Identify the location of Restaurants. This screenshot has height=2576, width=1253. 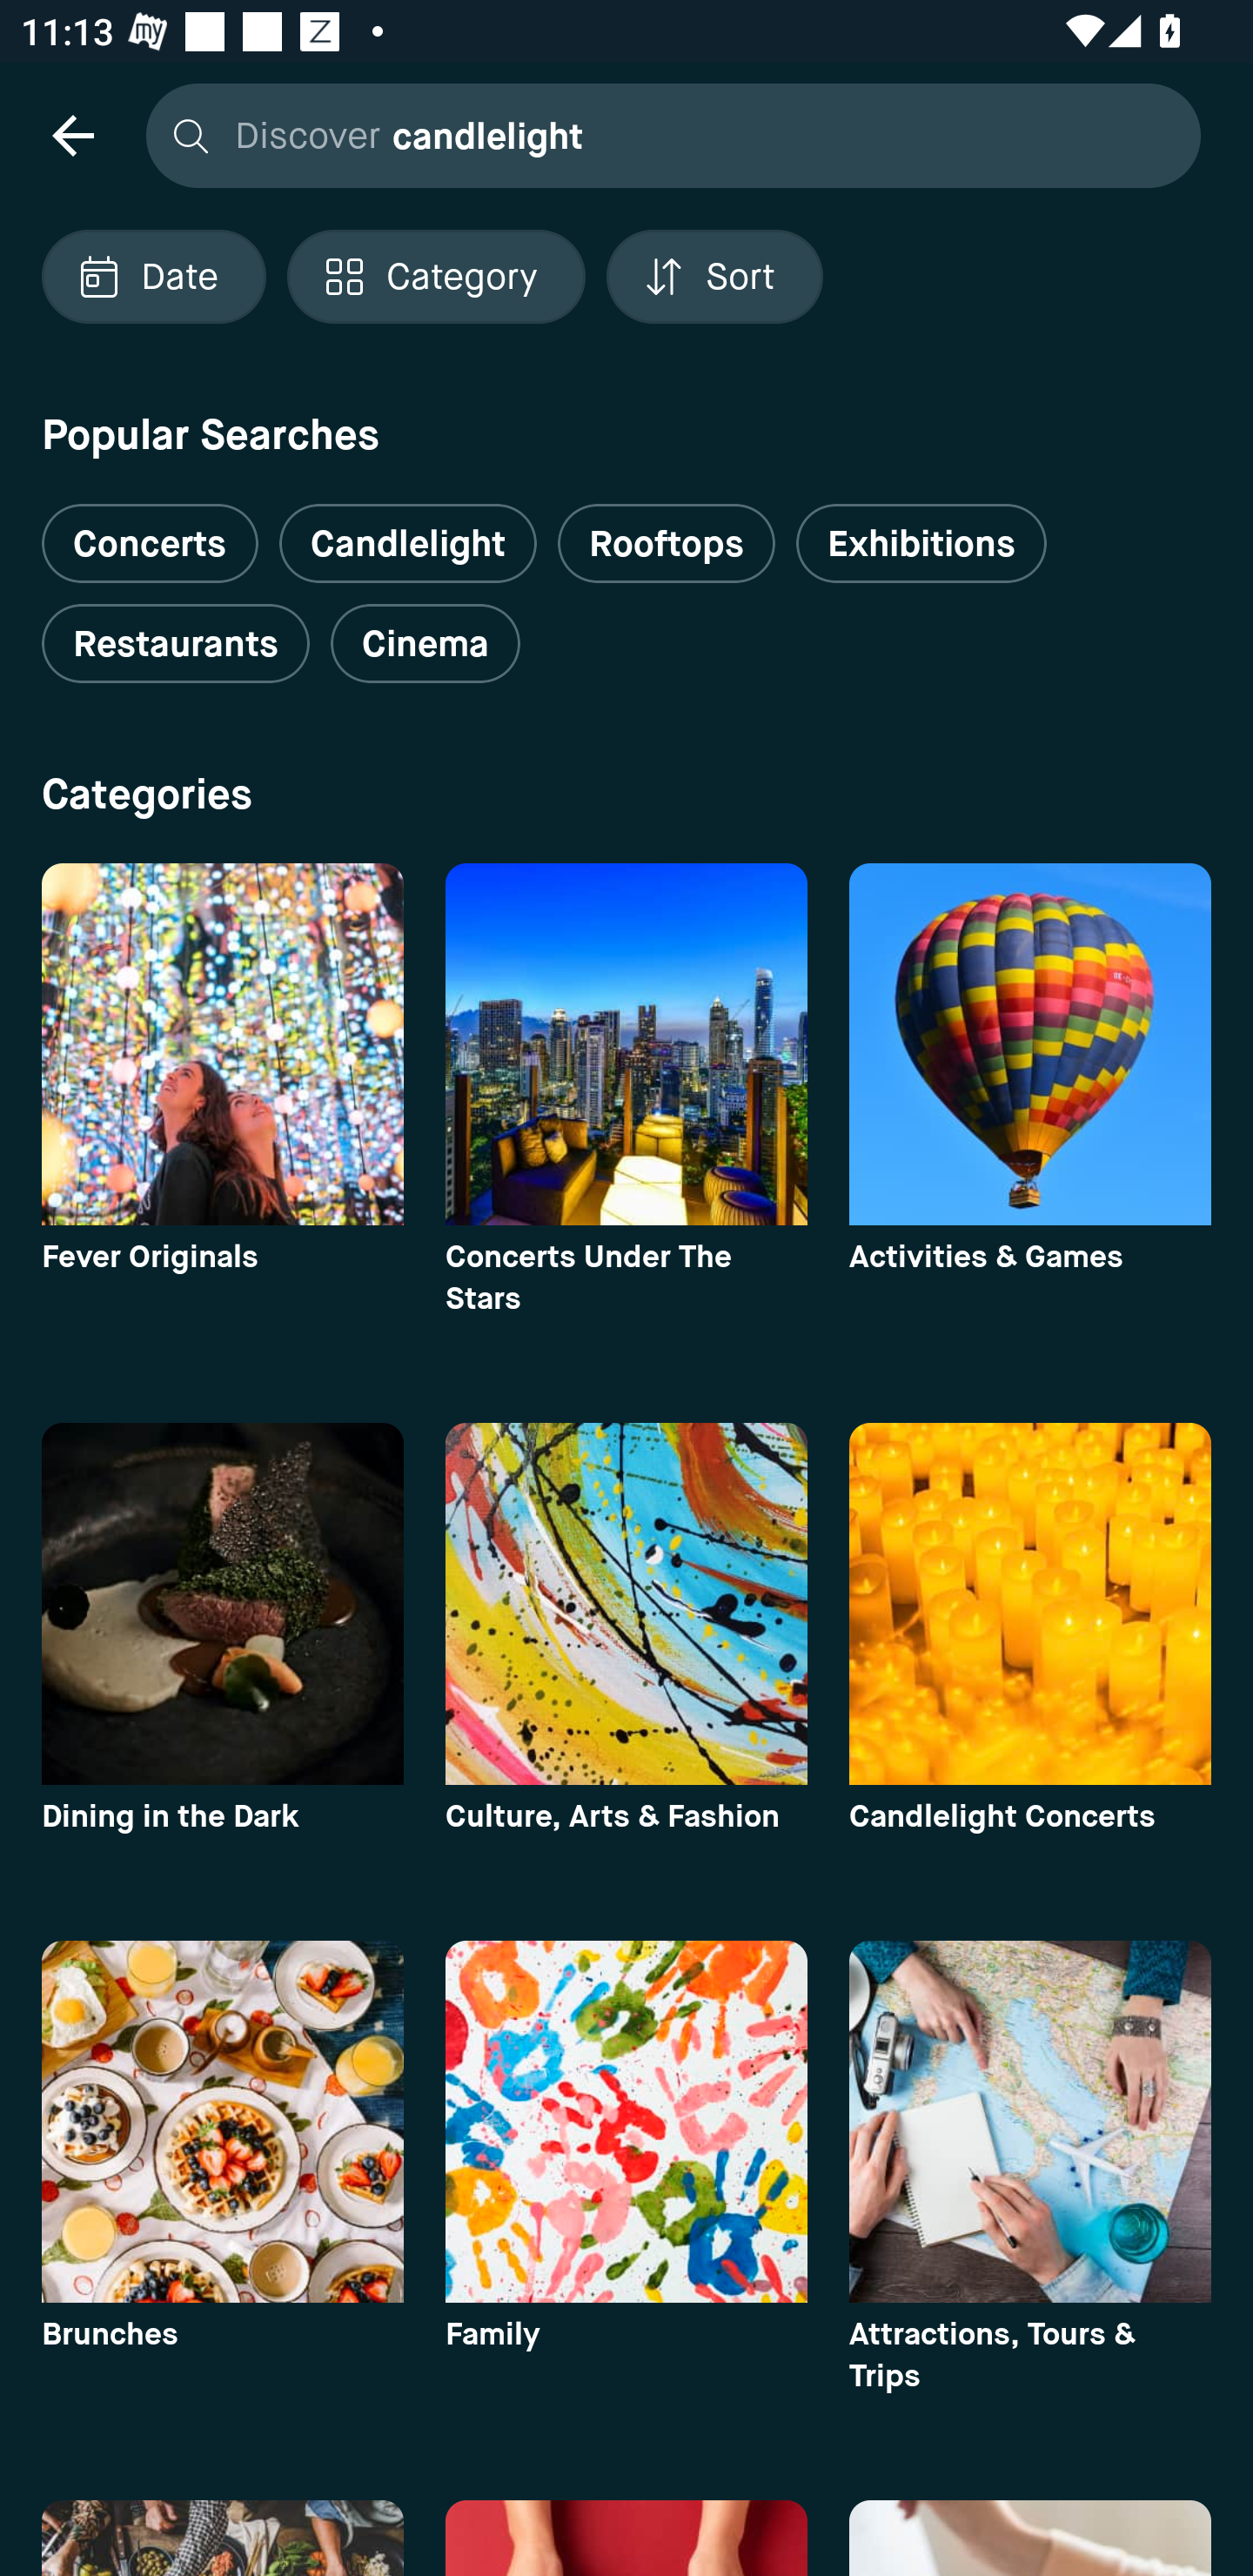
(175, 644).